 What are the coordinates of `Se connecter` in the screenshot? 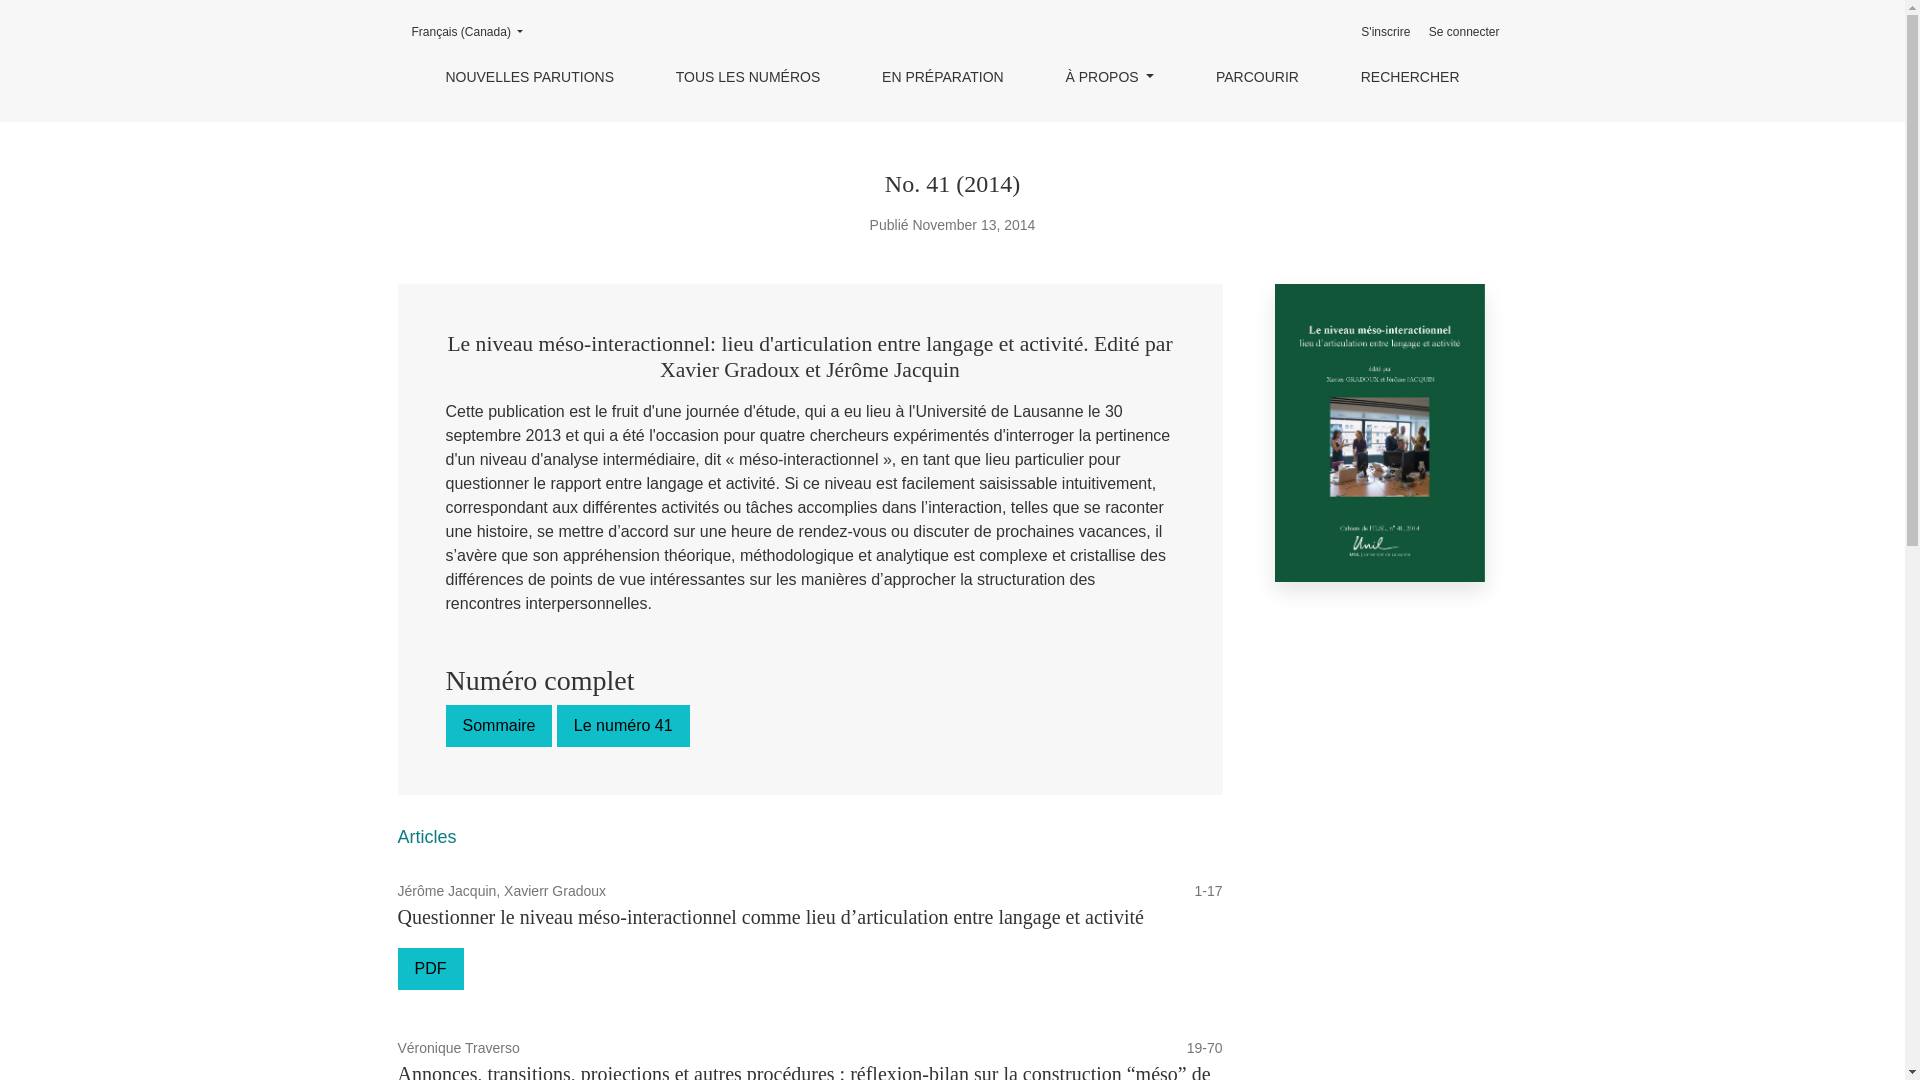 It's located at (1464, 32).